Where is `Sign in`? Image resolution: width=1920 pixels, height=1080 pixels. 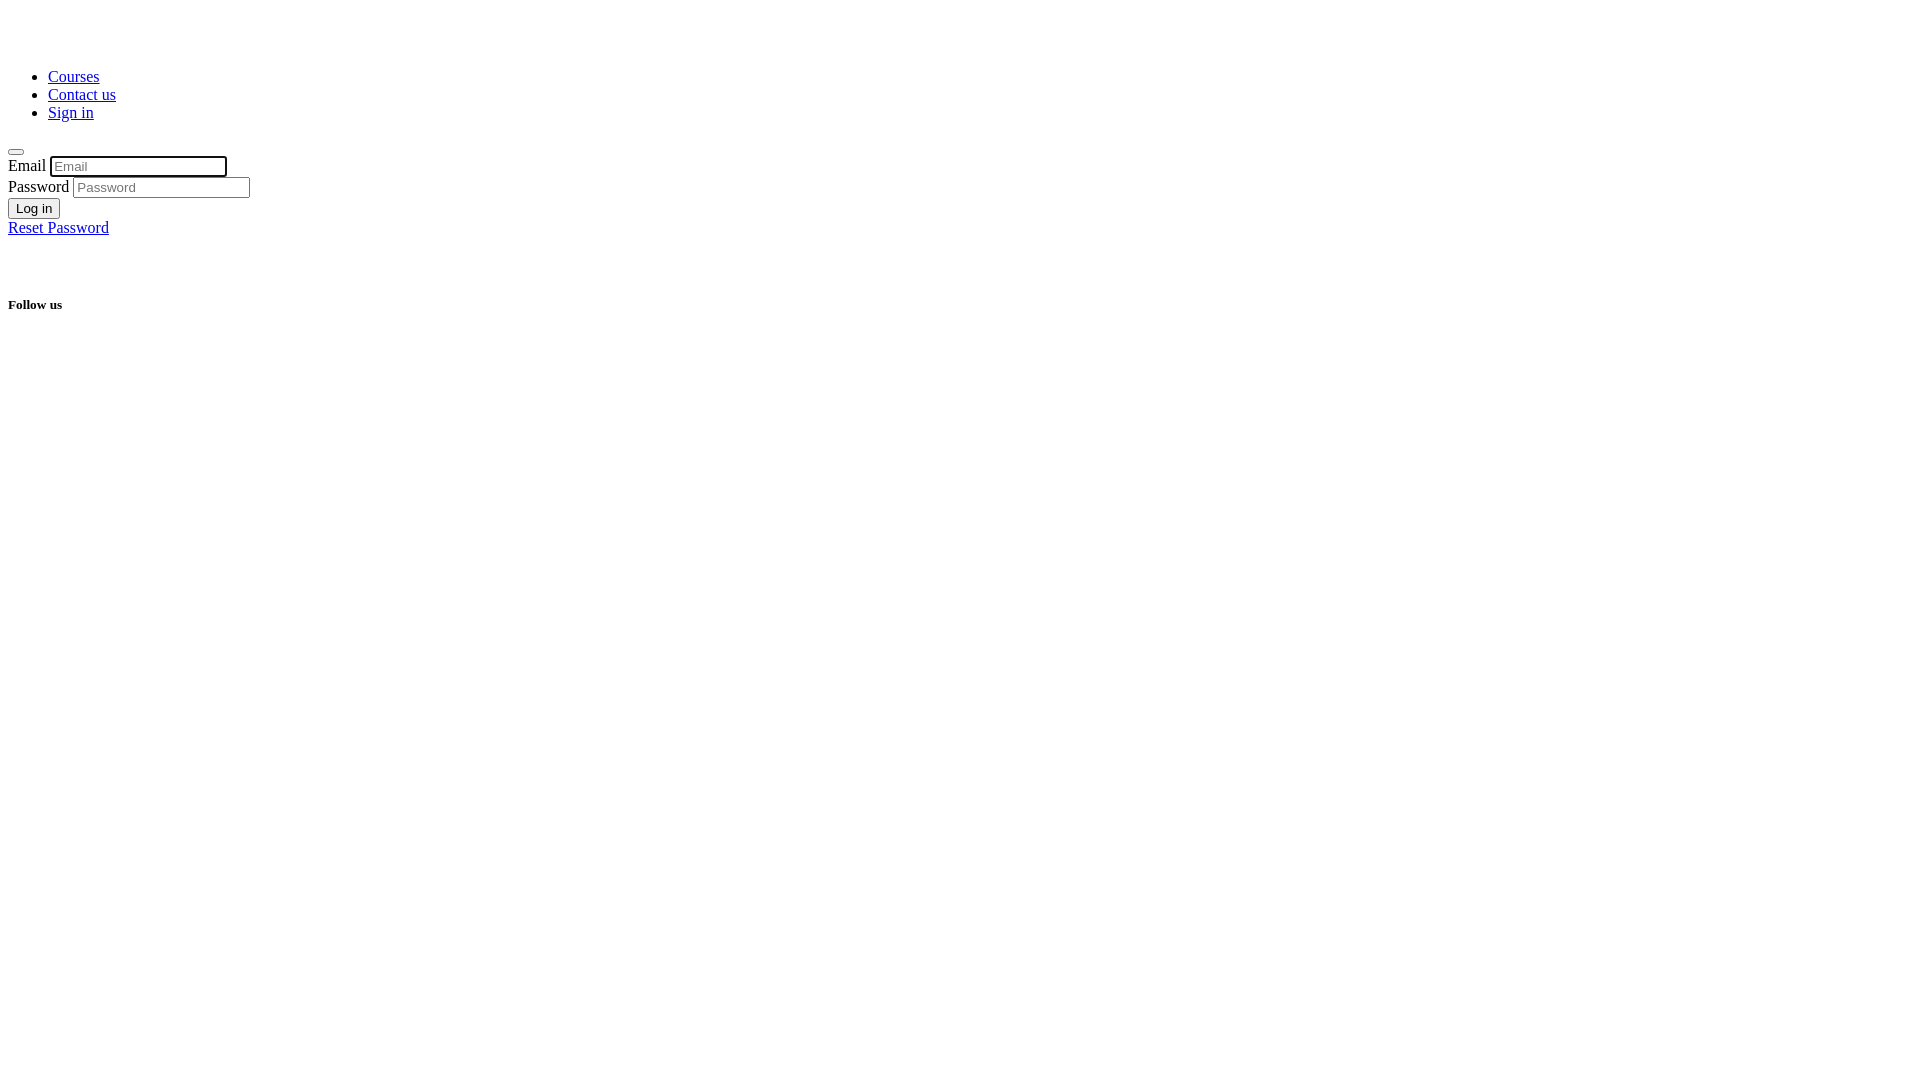
Sign in is located at coordinates (71, 112).